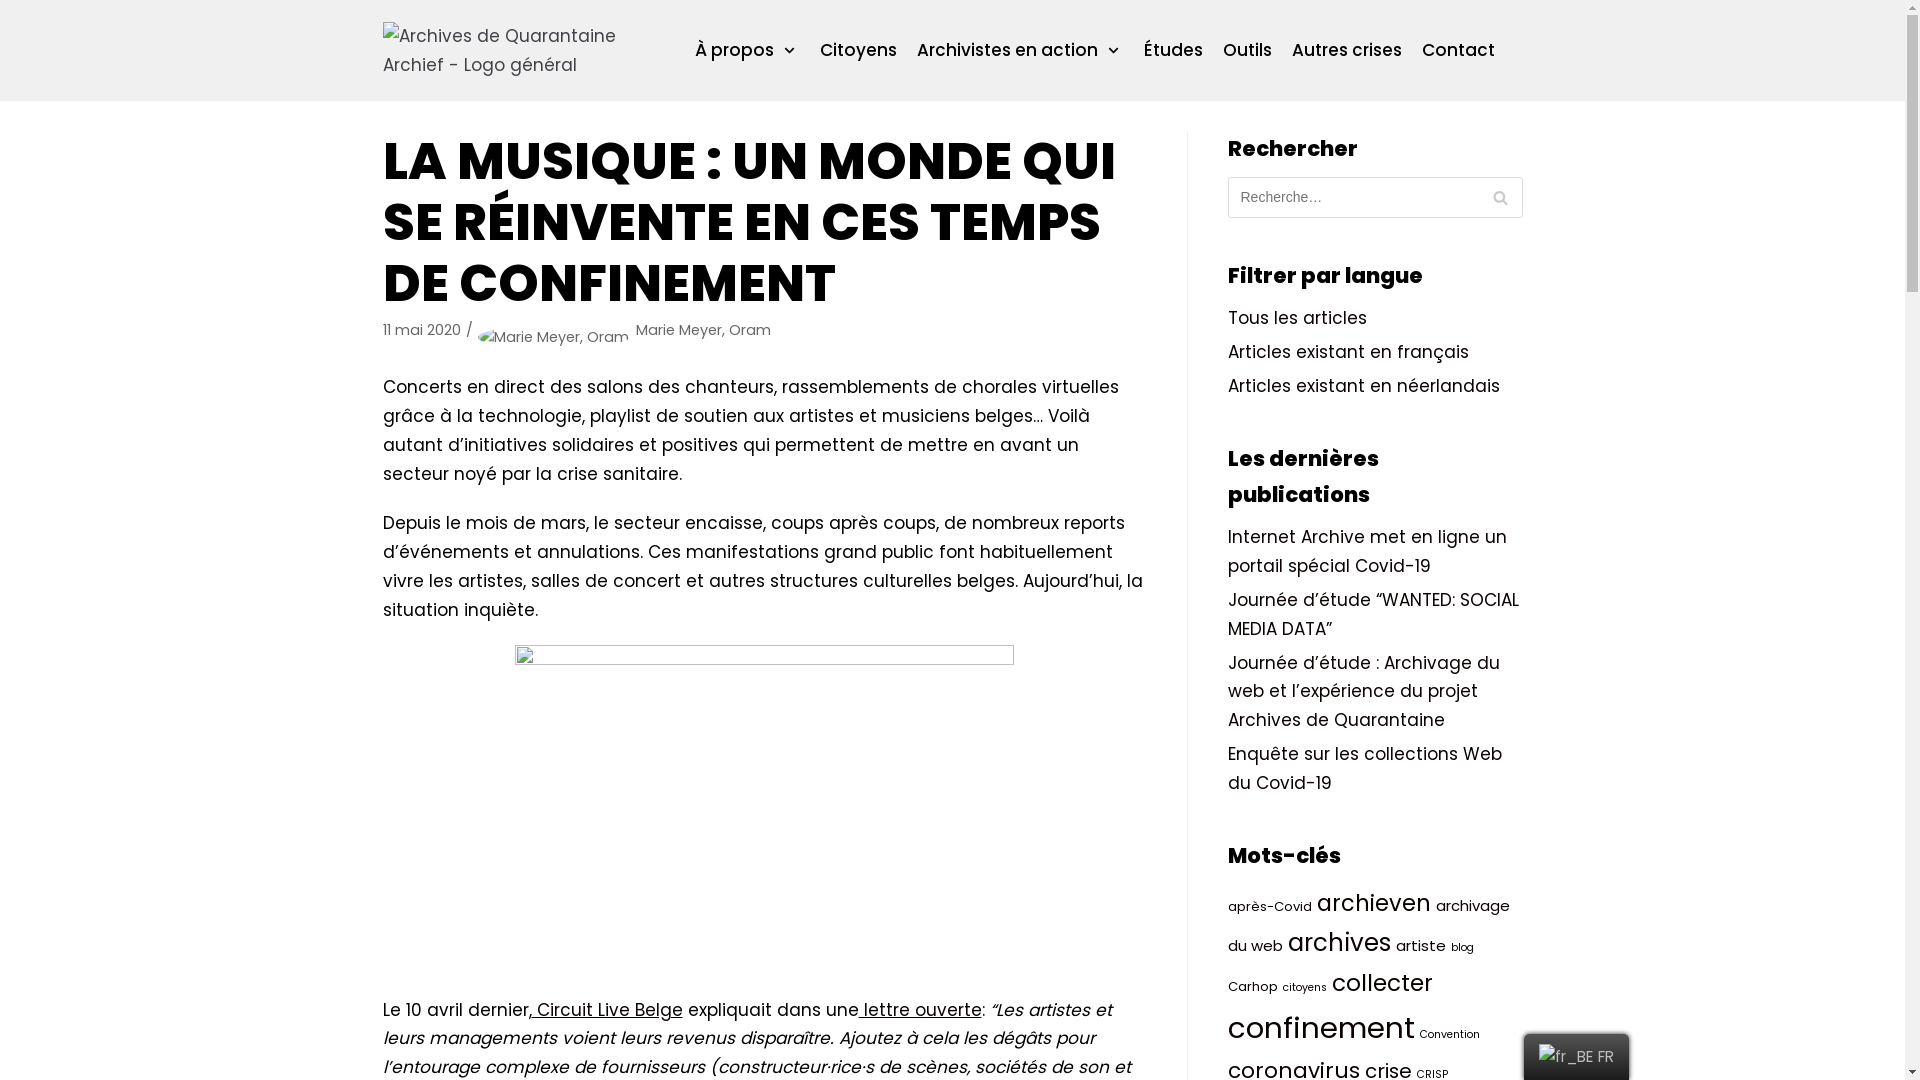  I want to click on archieven, so click(1373, 903).